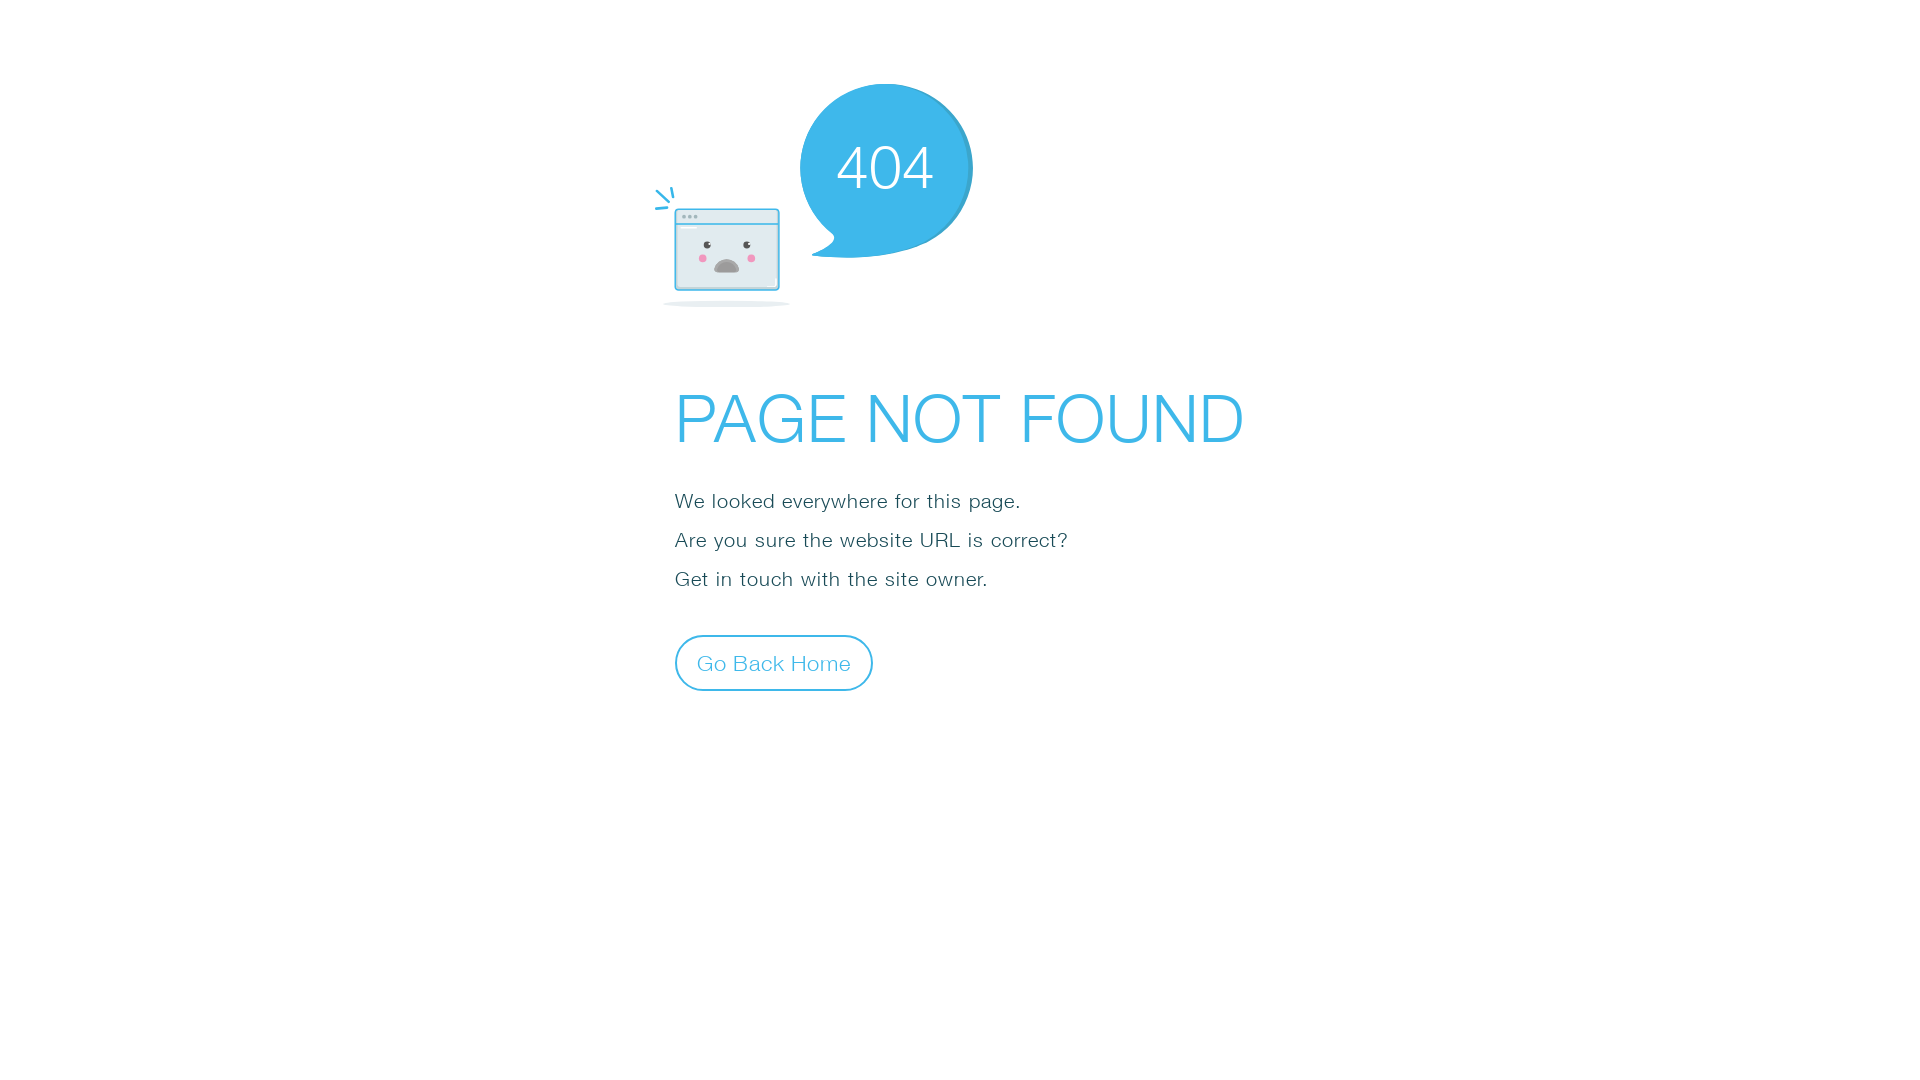 The height and width of the screenshot is (1080, 1920). I want to click on Go Back Home, so click(774, 662).